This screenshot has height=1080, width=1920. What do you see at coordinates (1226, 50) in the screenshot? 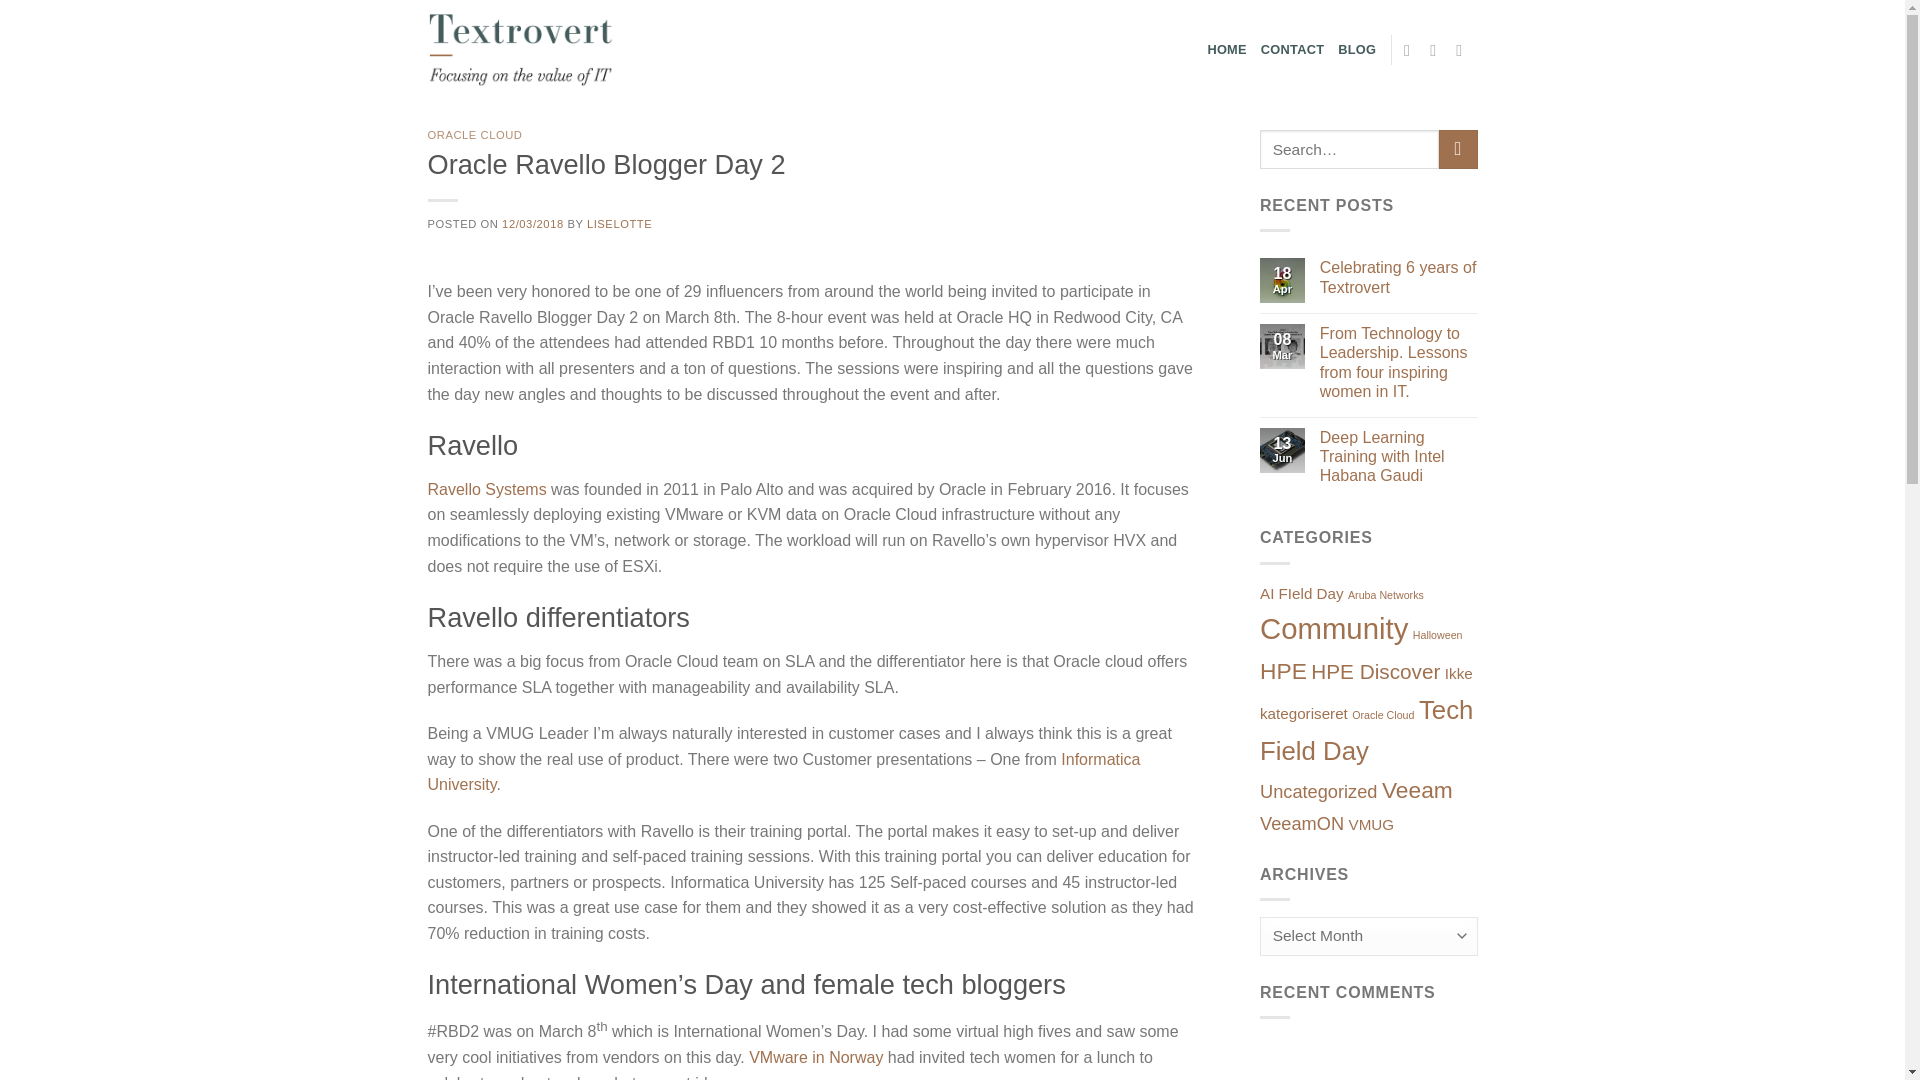
I see `HOME` at bounding box center [1226, 50].